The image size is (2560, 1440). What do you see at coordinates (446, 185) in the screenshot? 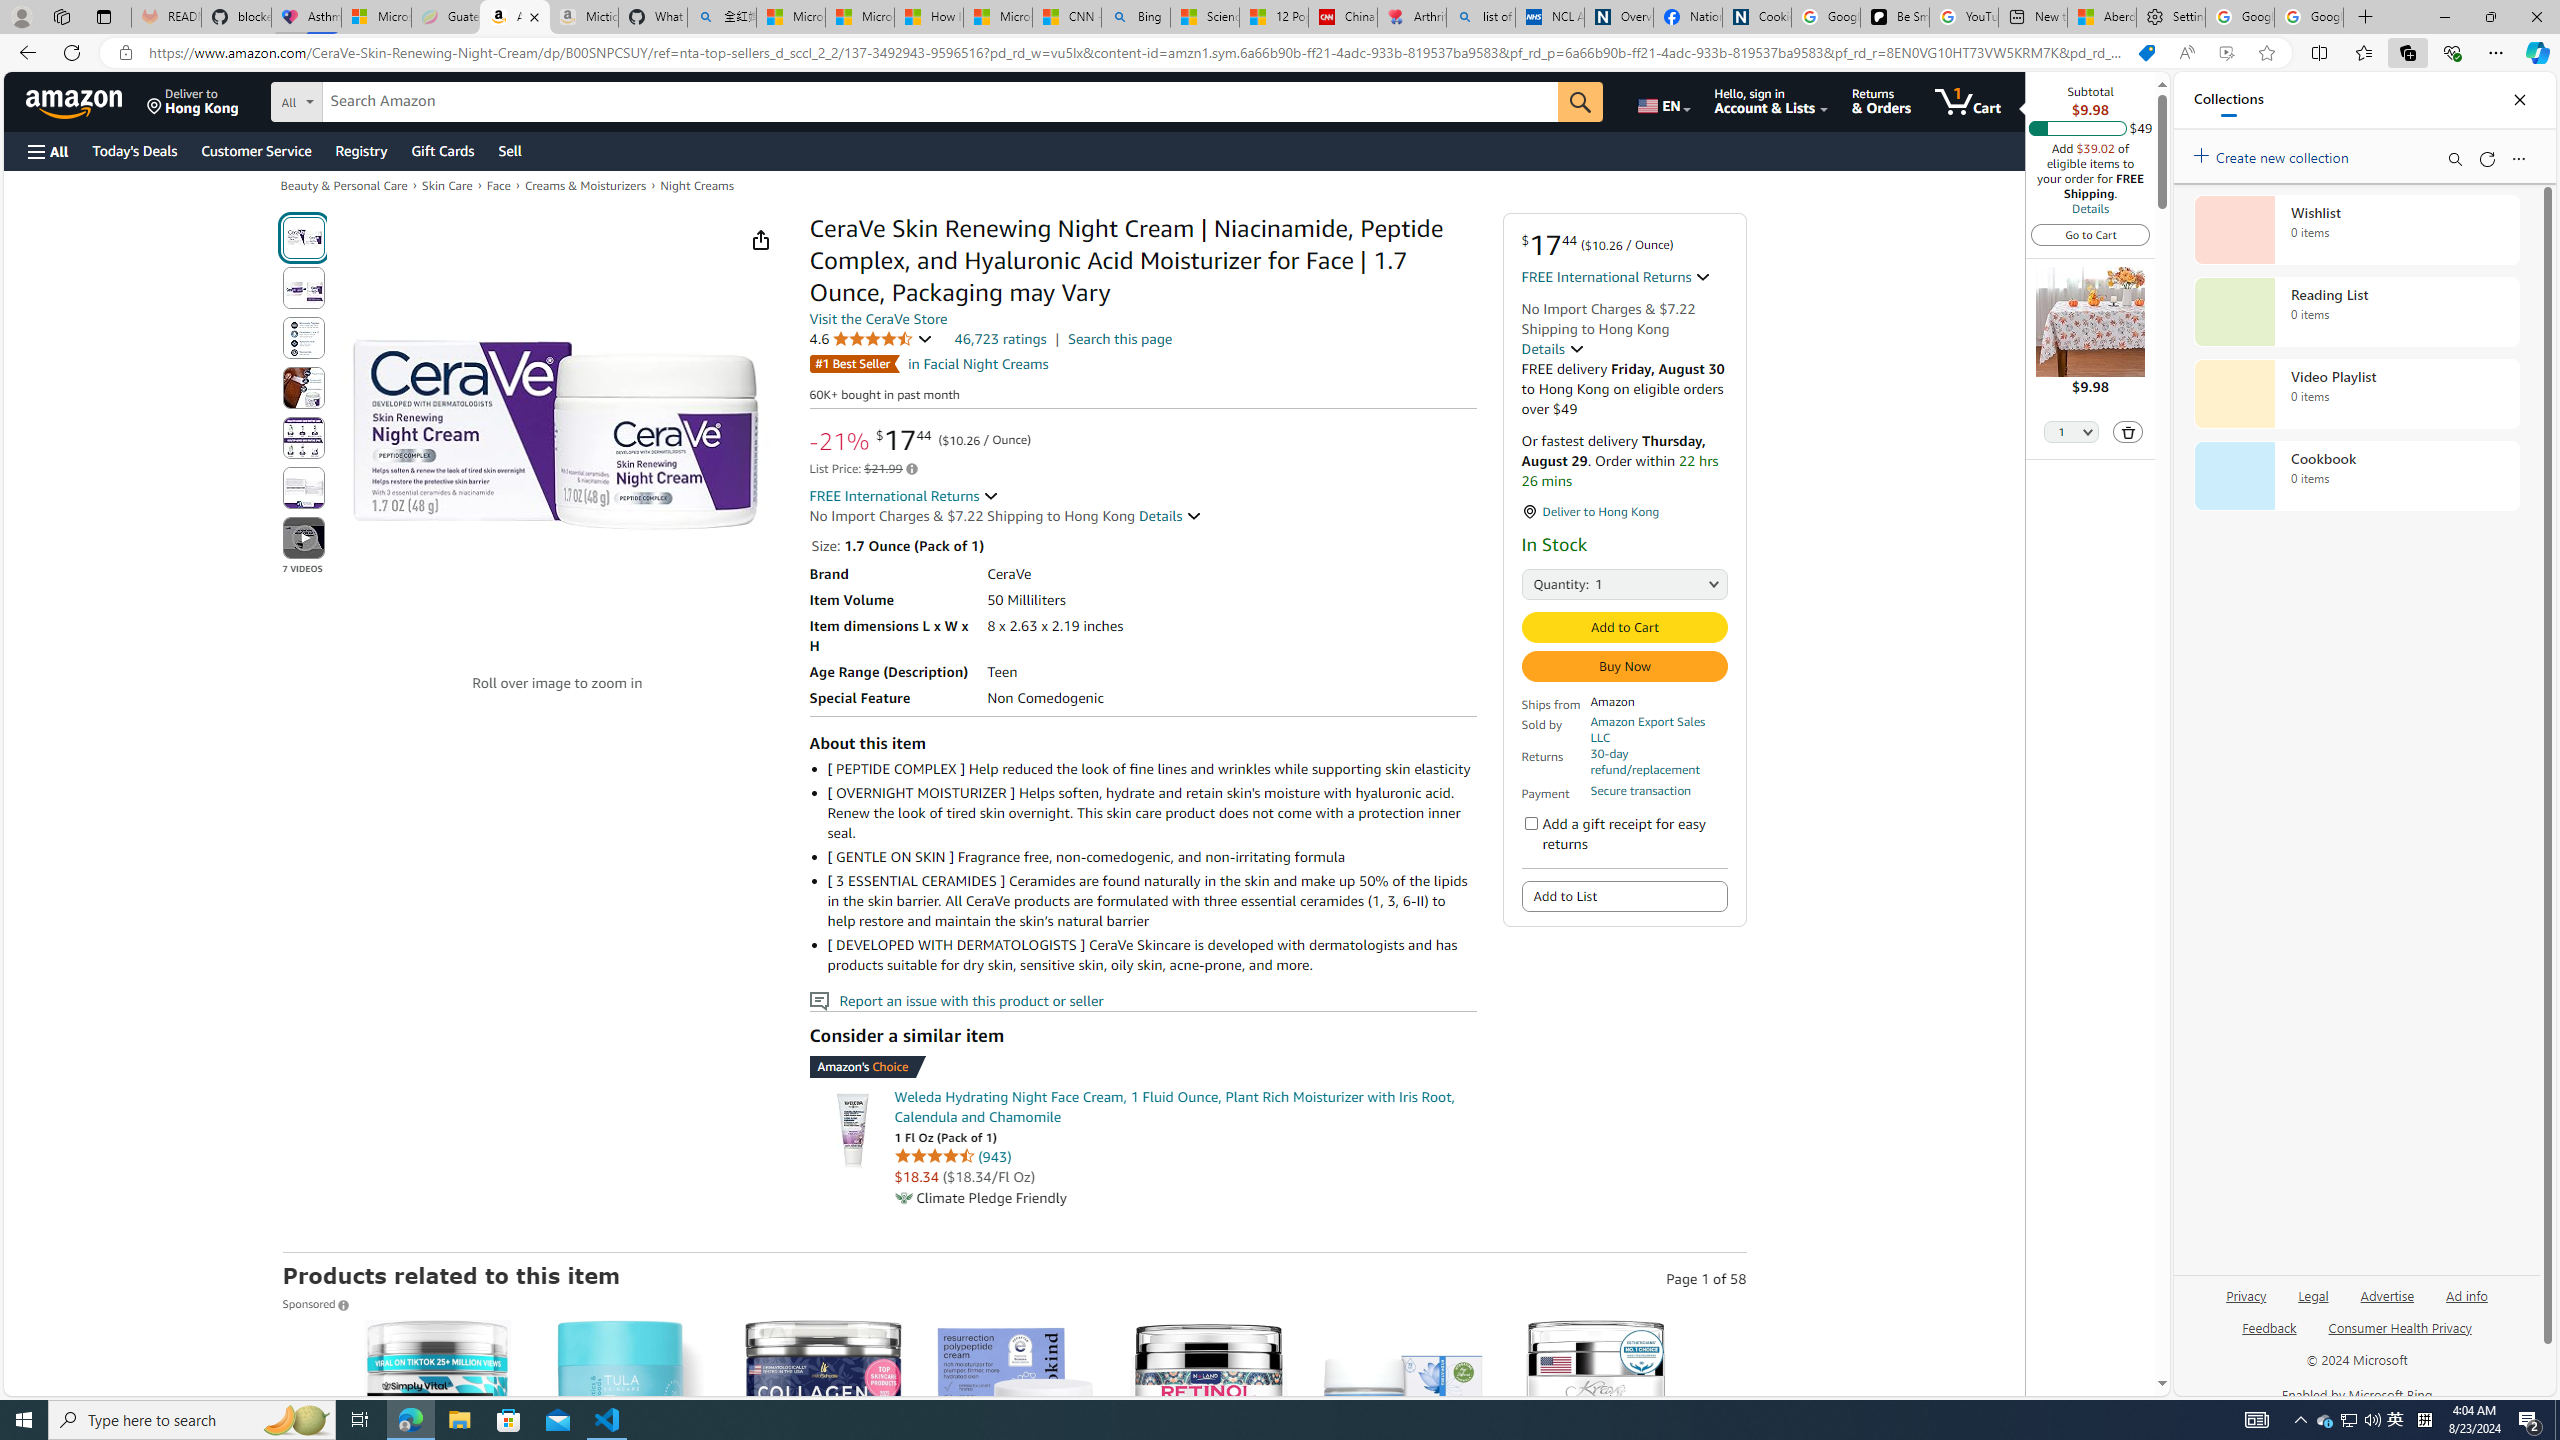
I see `Skin Care` at bounding box center [446, 185].